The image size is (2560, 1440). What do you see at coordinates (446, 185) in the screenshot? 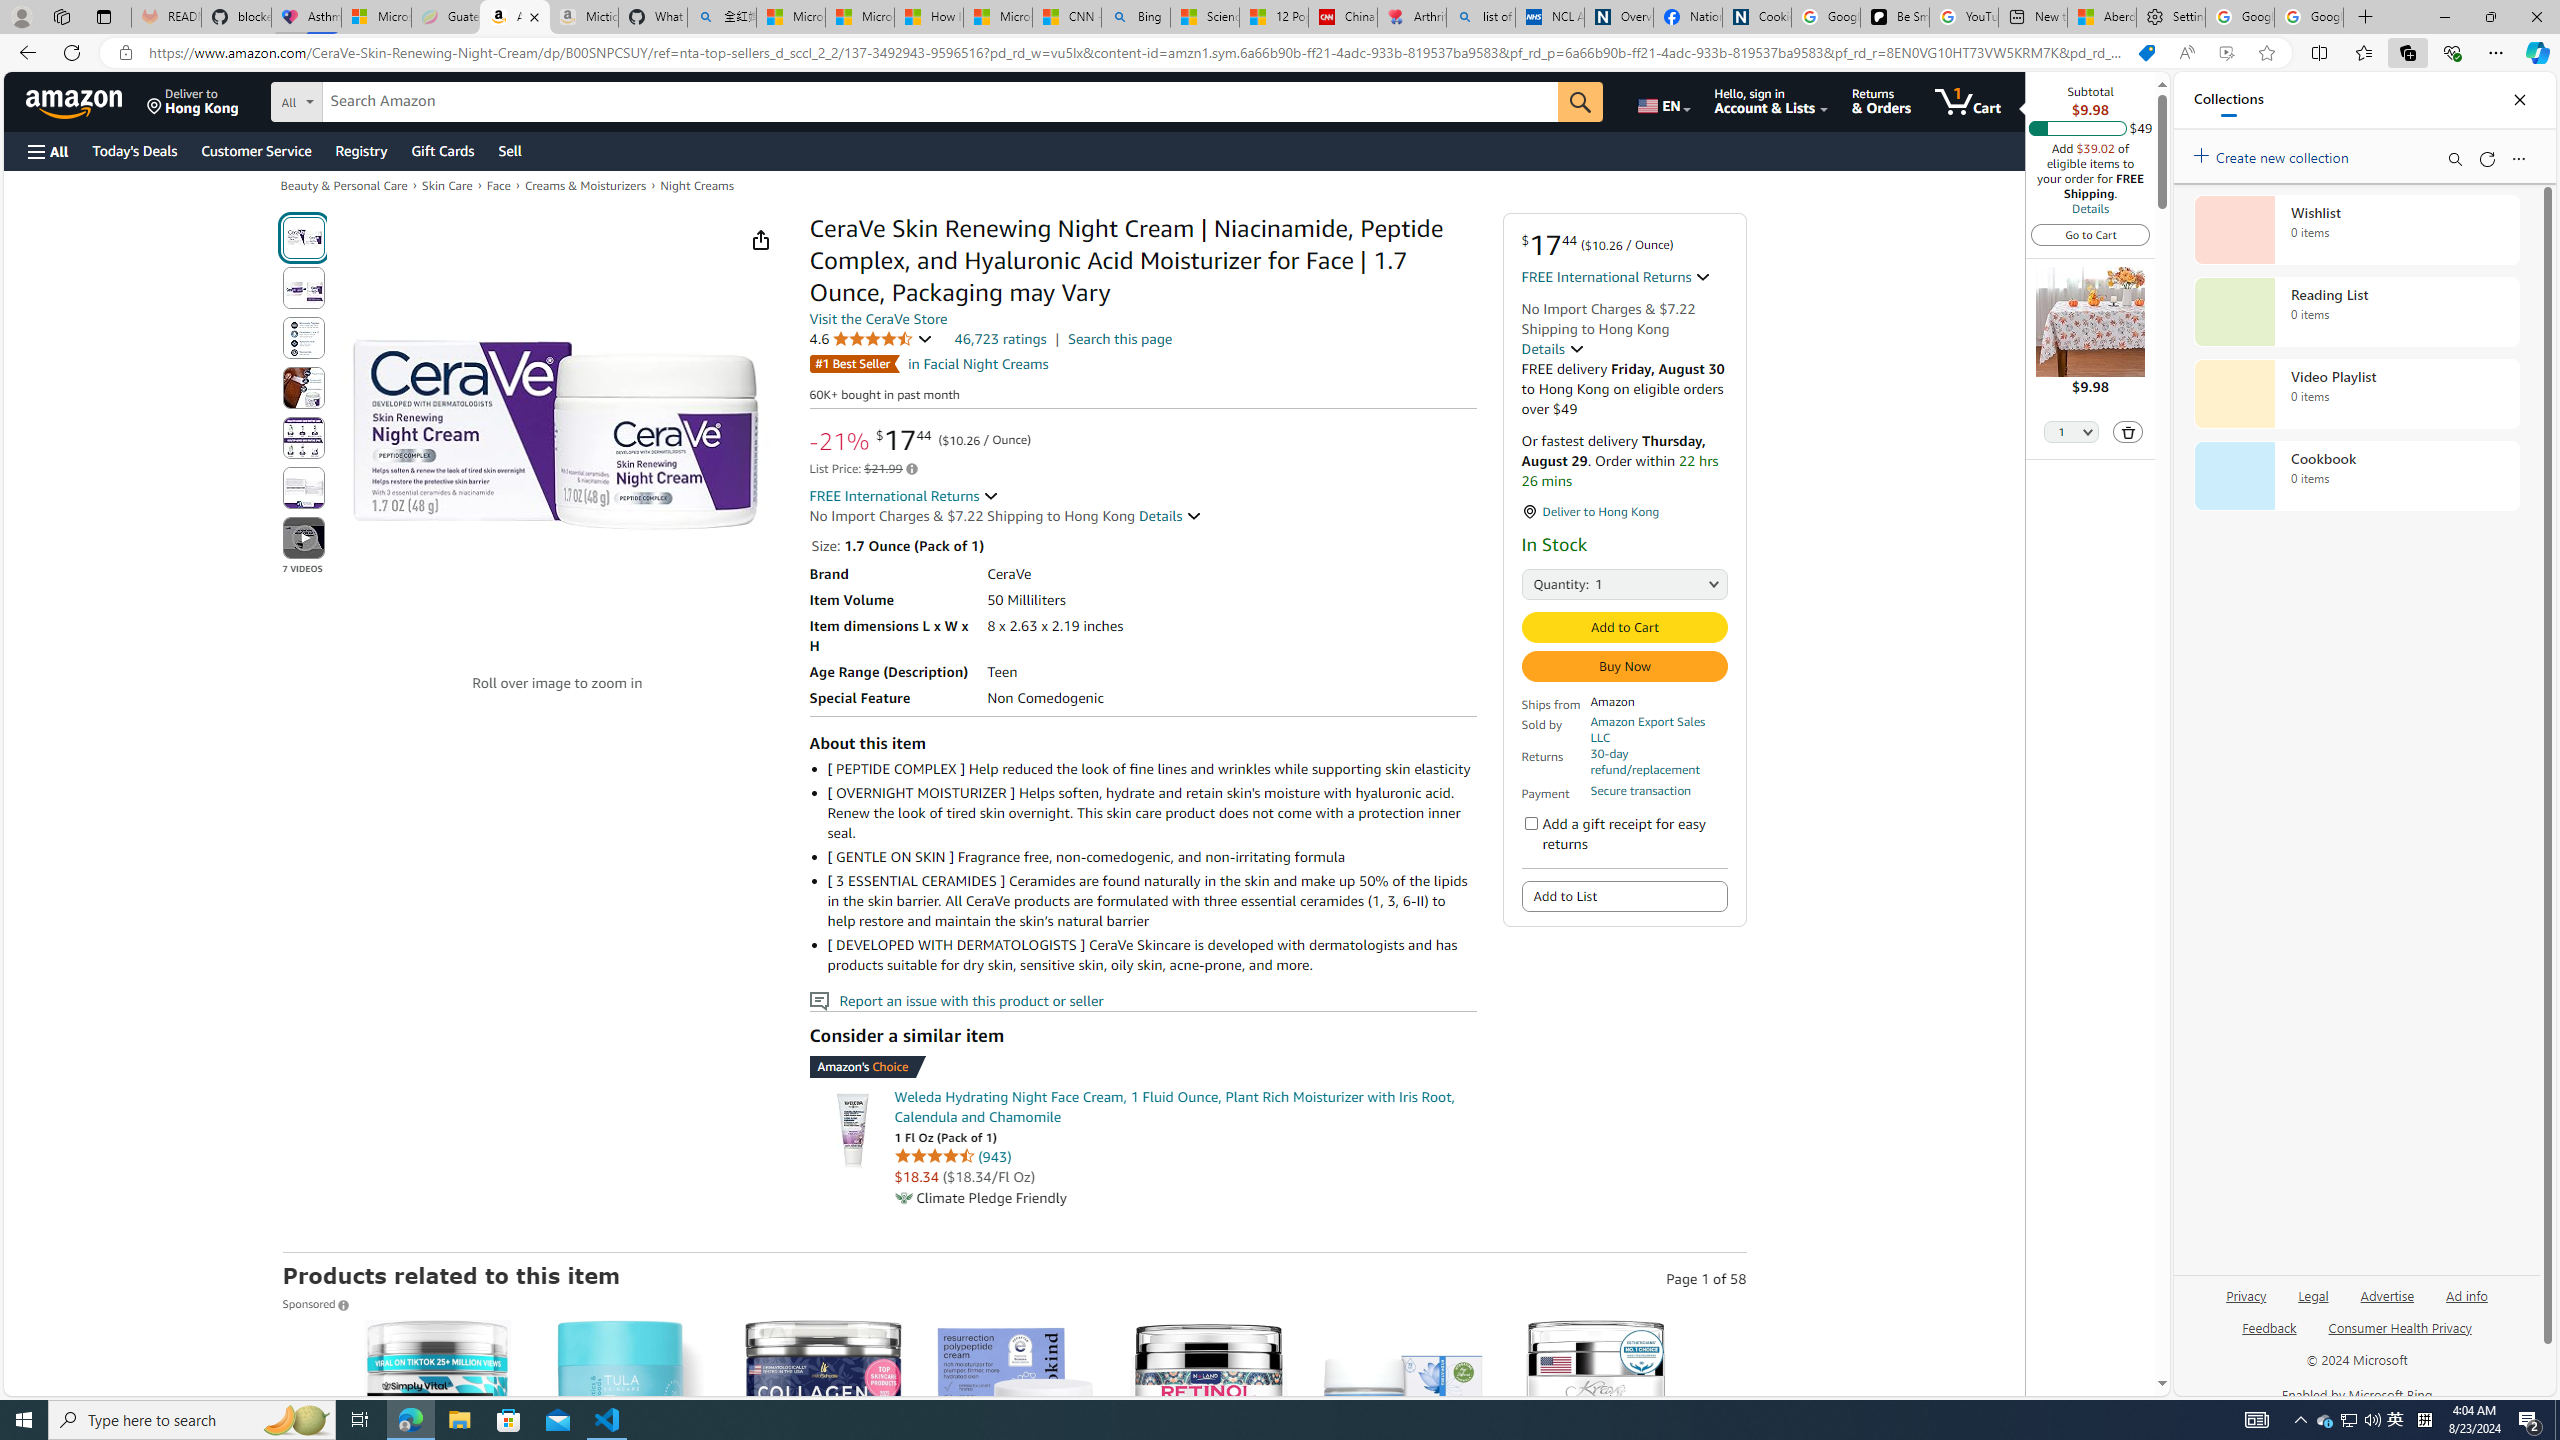
I see `Skin Care` at bounding box center [446, 185].